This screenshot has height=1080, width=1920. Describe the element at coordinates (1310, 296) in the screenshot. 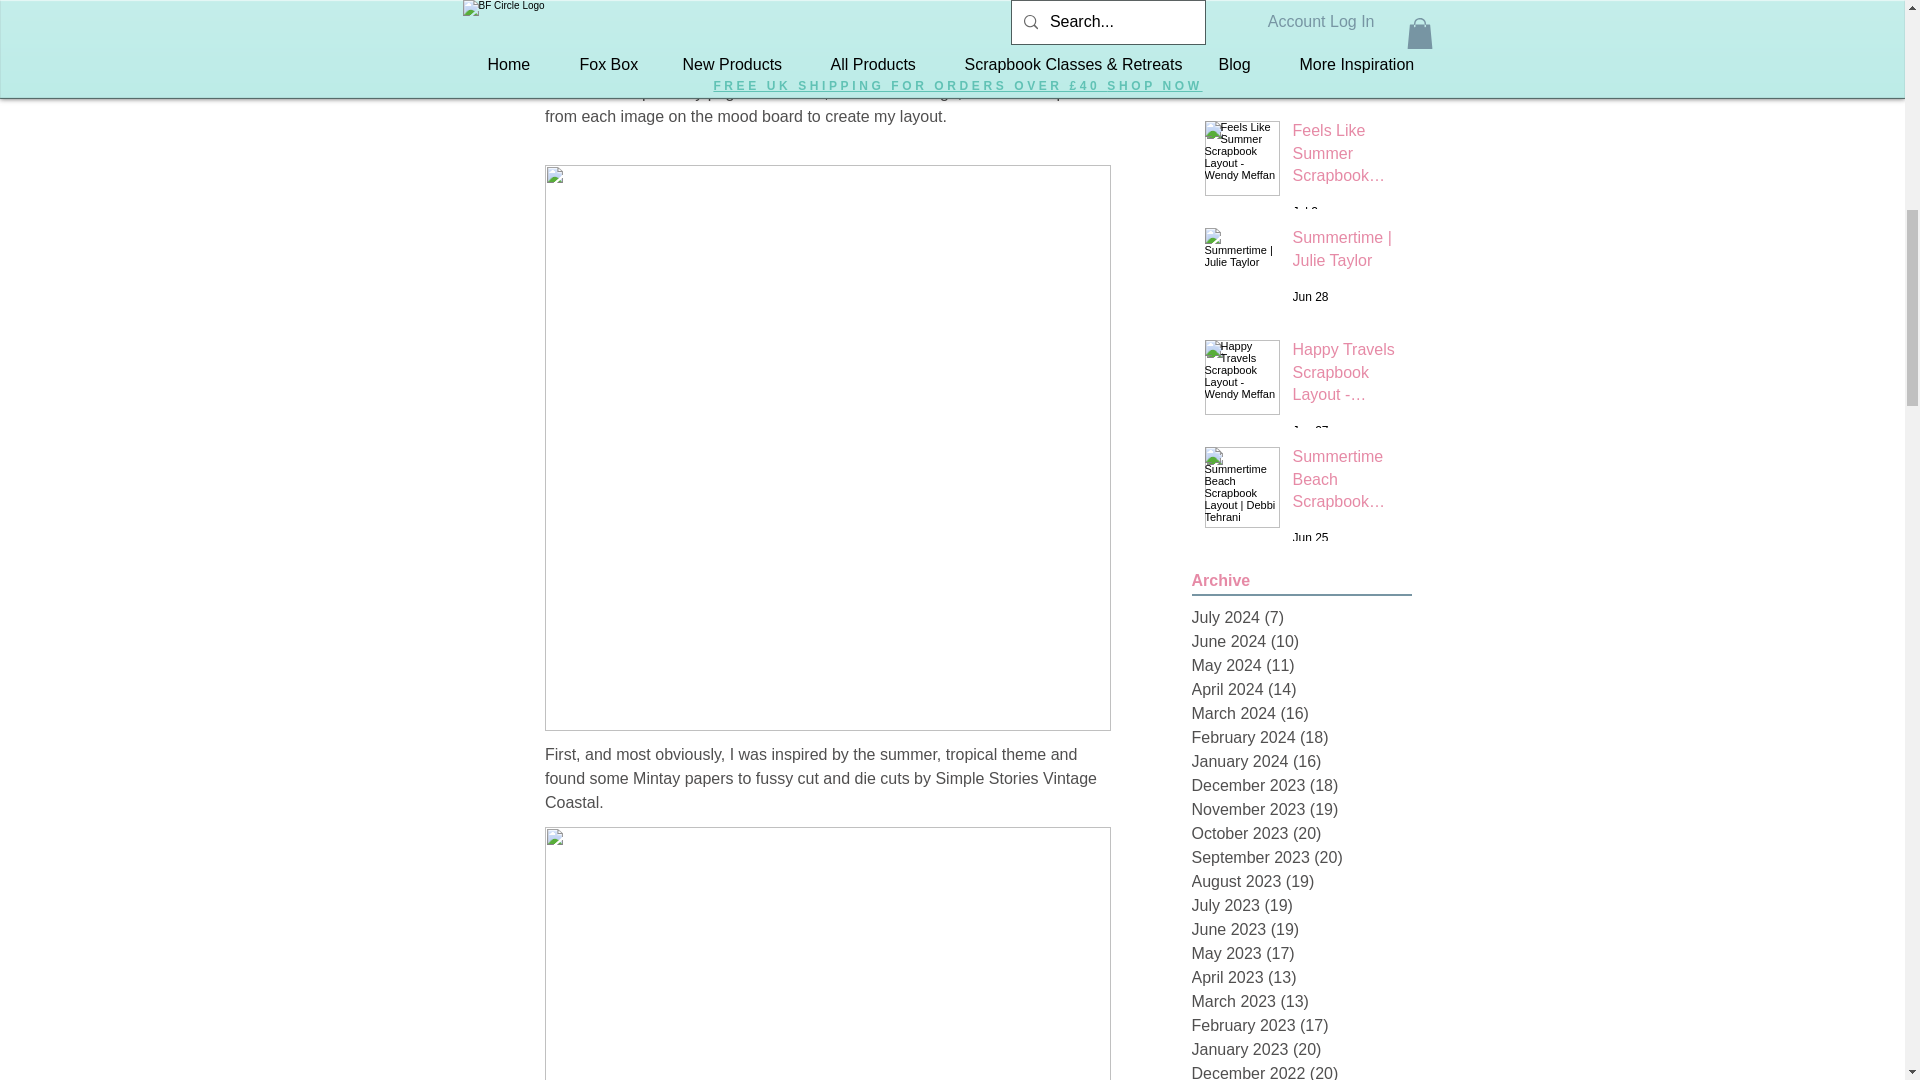

I see `Jun 28` at that location.